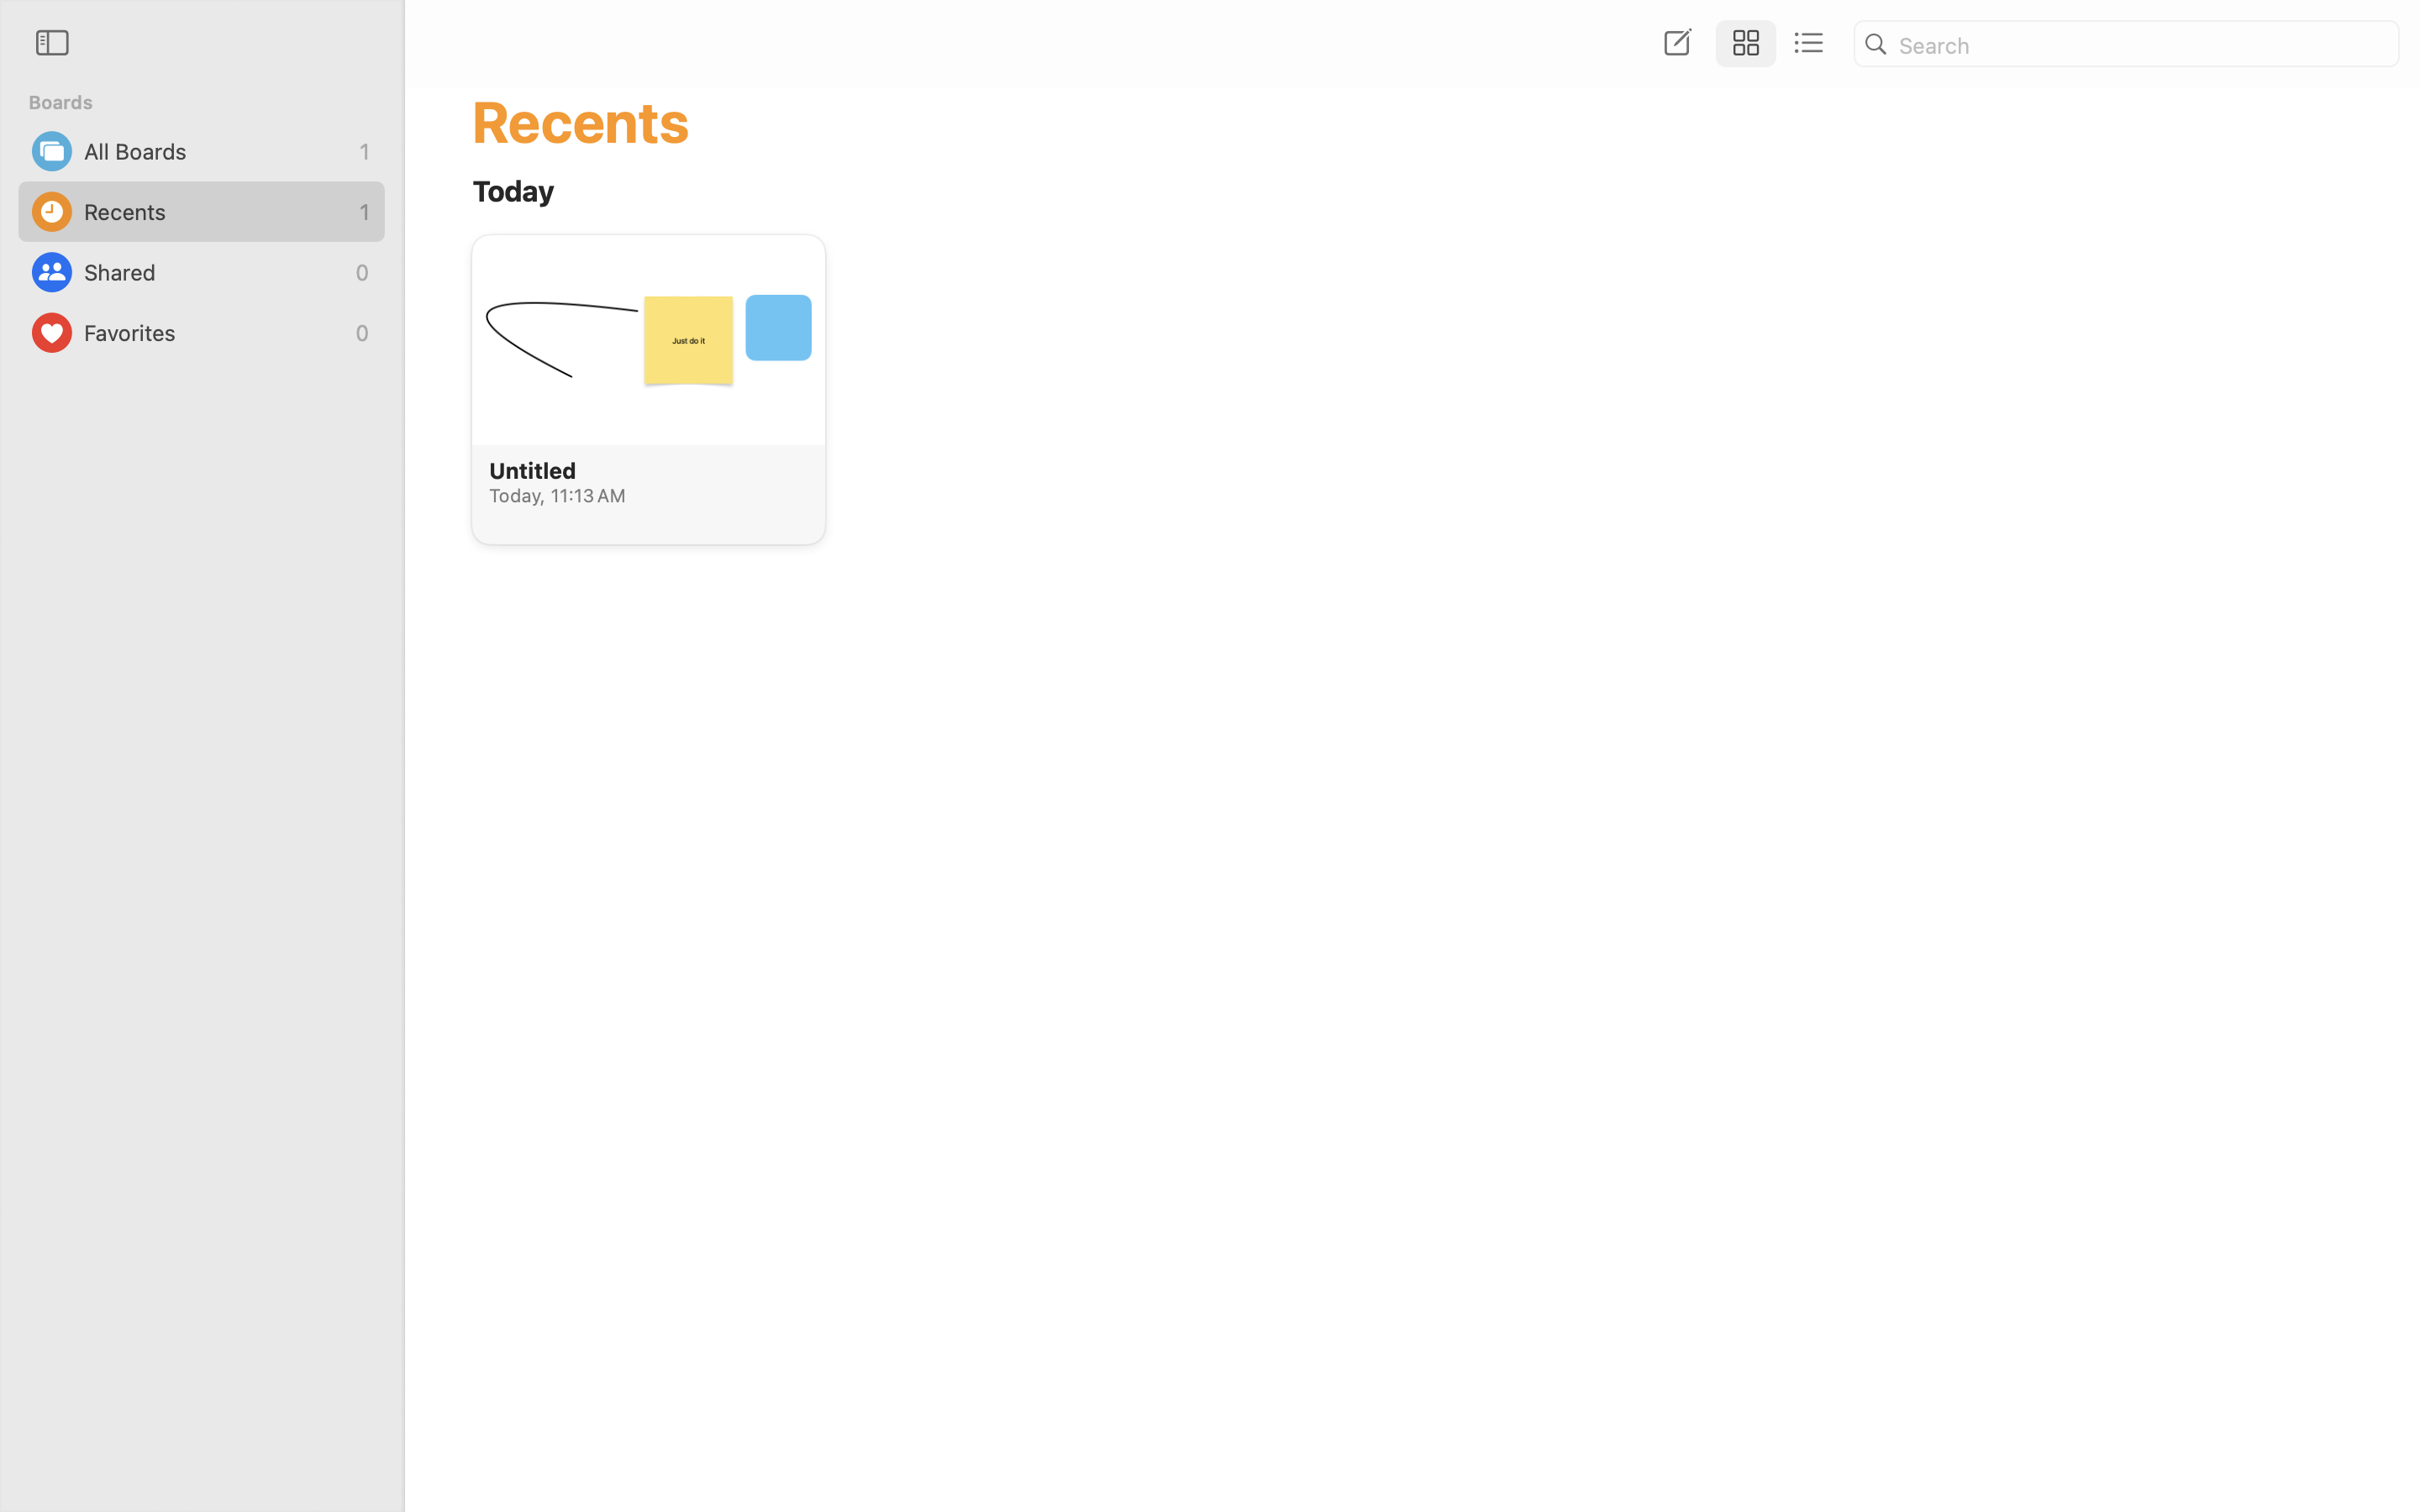  What do you see at coordinates (212, 102) in the screenshot?
I see `Boards` at bounding box center [212, 102].